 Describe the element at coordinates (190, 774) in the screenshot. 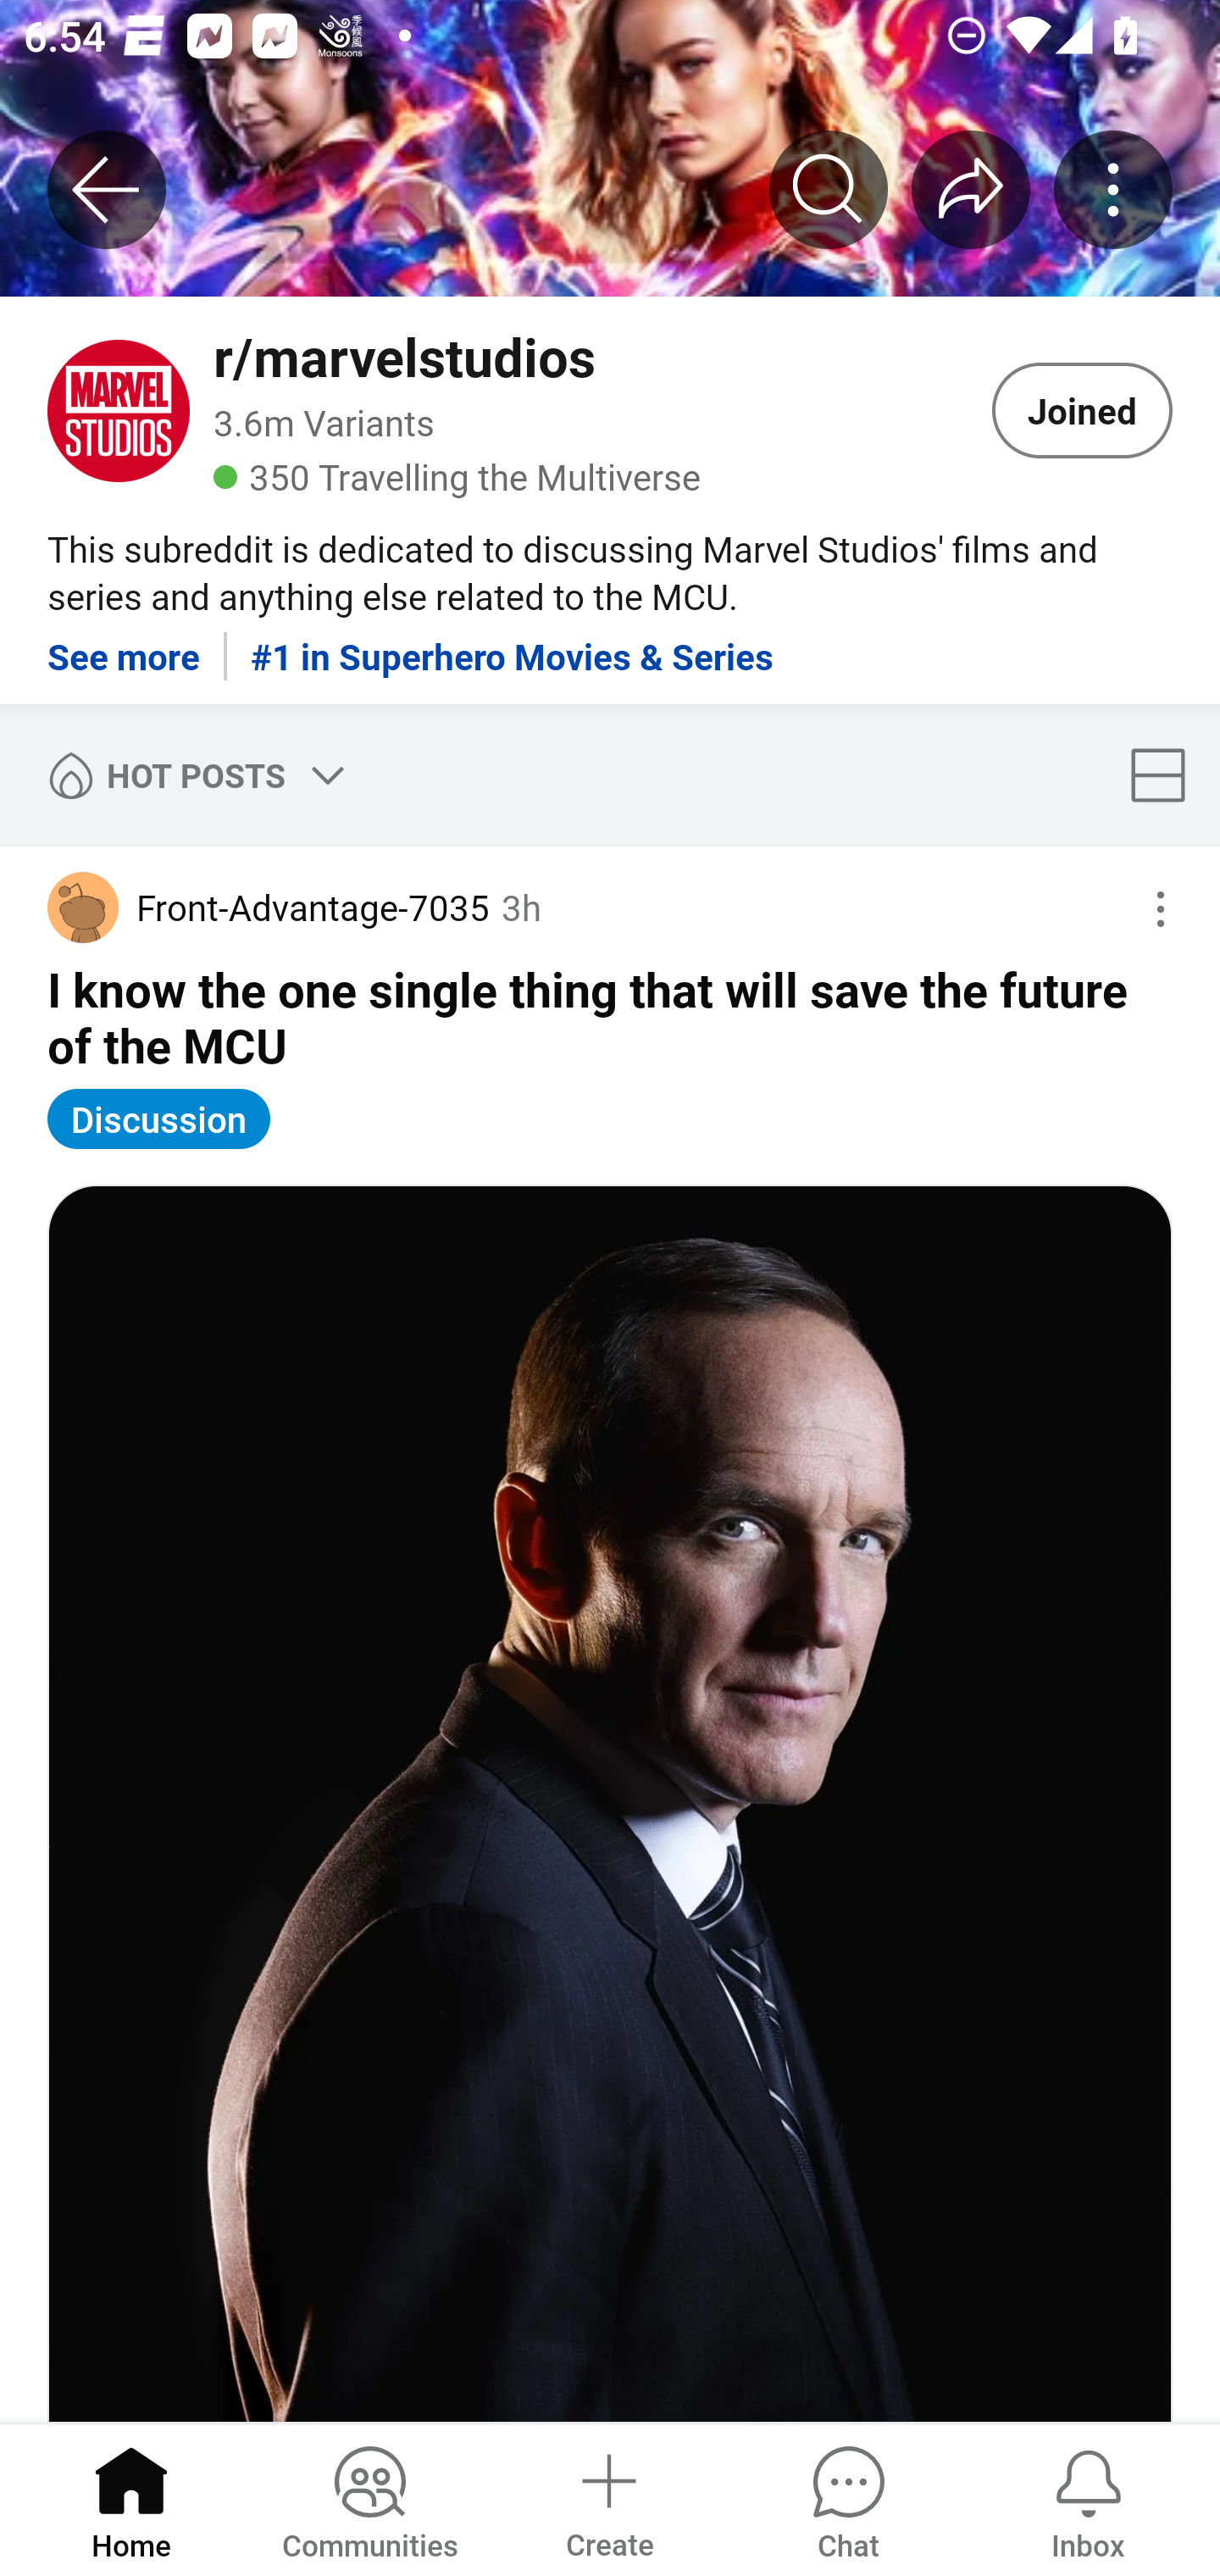

I see `HOT POSTS Sort by Hot posts` at that location.